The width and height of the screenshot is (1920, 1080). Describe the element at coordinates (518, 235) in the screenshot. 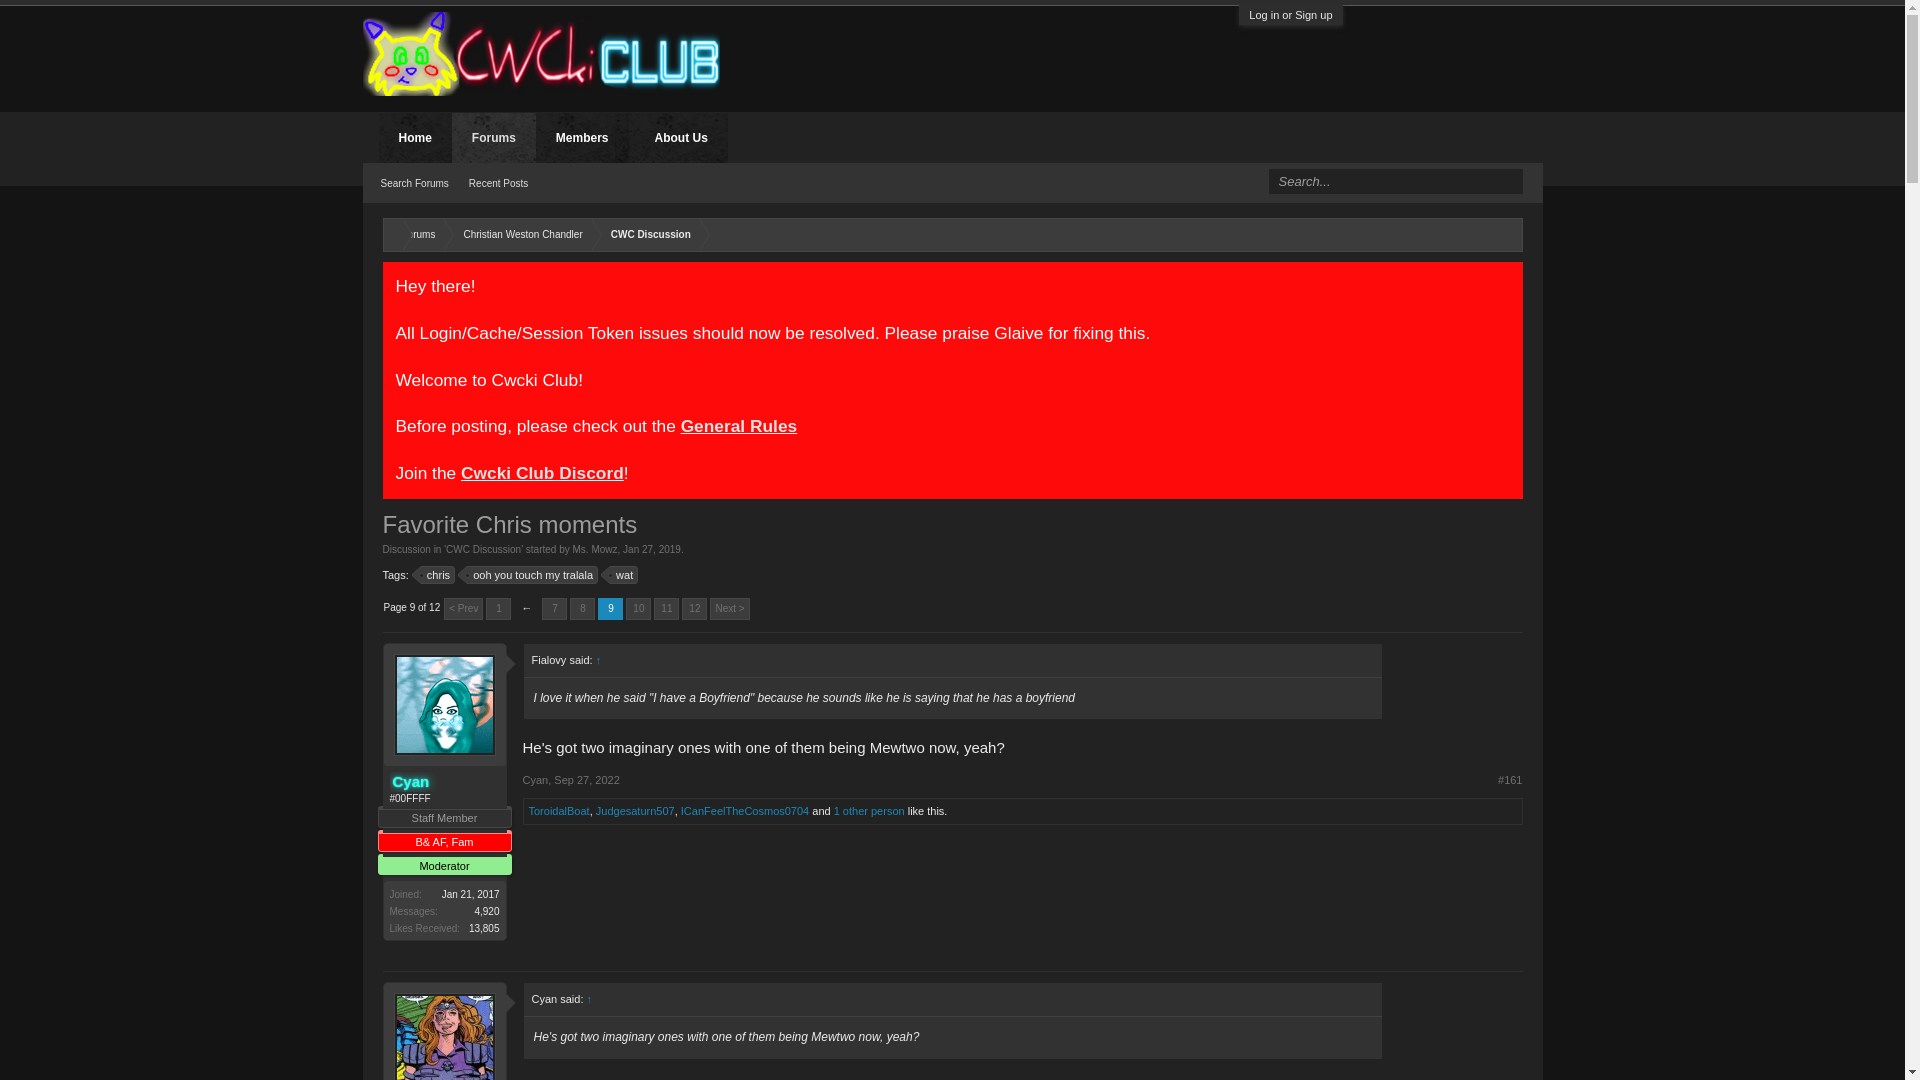

I see `10` at that location.